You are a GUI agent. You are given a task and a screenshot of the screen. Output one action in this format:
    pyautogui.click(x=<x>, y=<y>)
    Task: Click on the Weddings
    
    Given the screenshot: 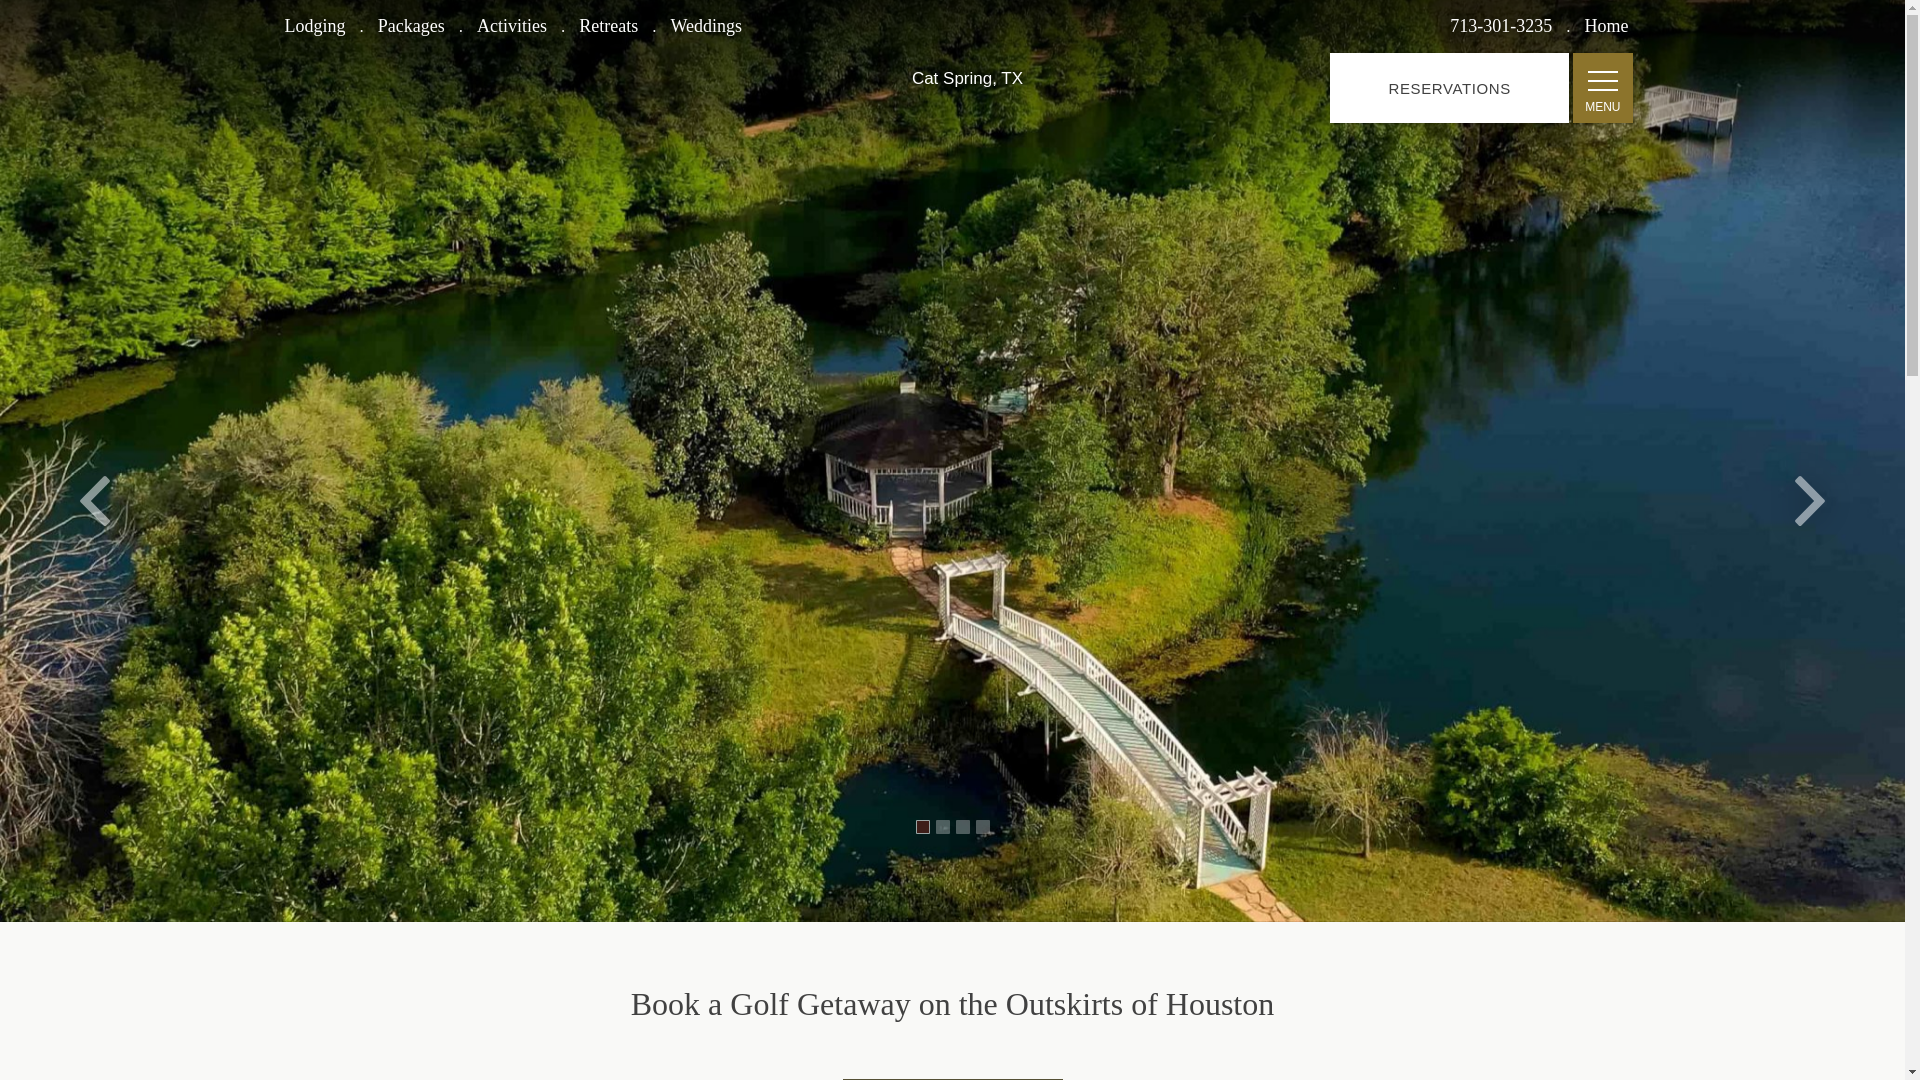 What is the action you would take?
    pyautogui.click(x=706, y=26)
    